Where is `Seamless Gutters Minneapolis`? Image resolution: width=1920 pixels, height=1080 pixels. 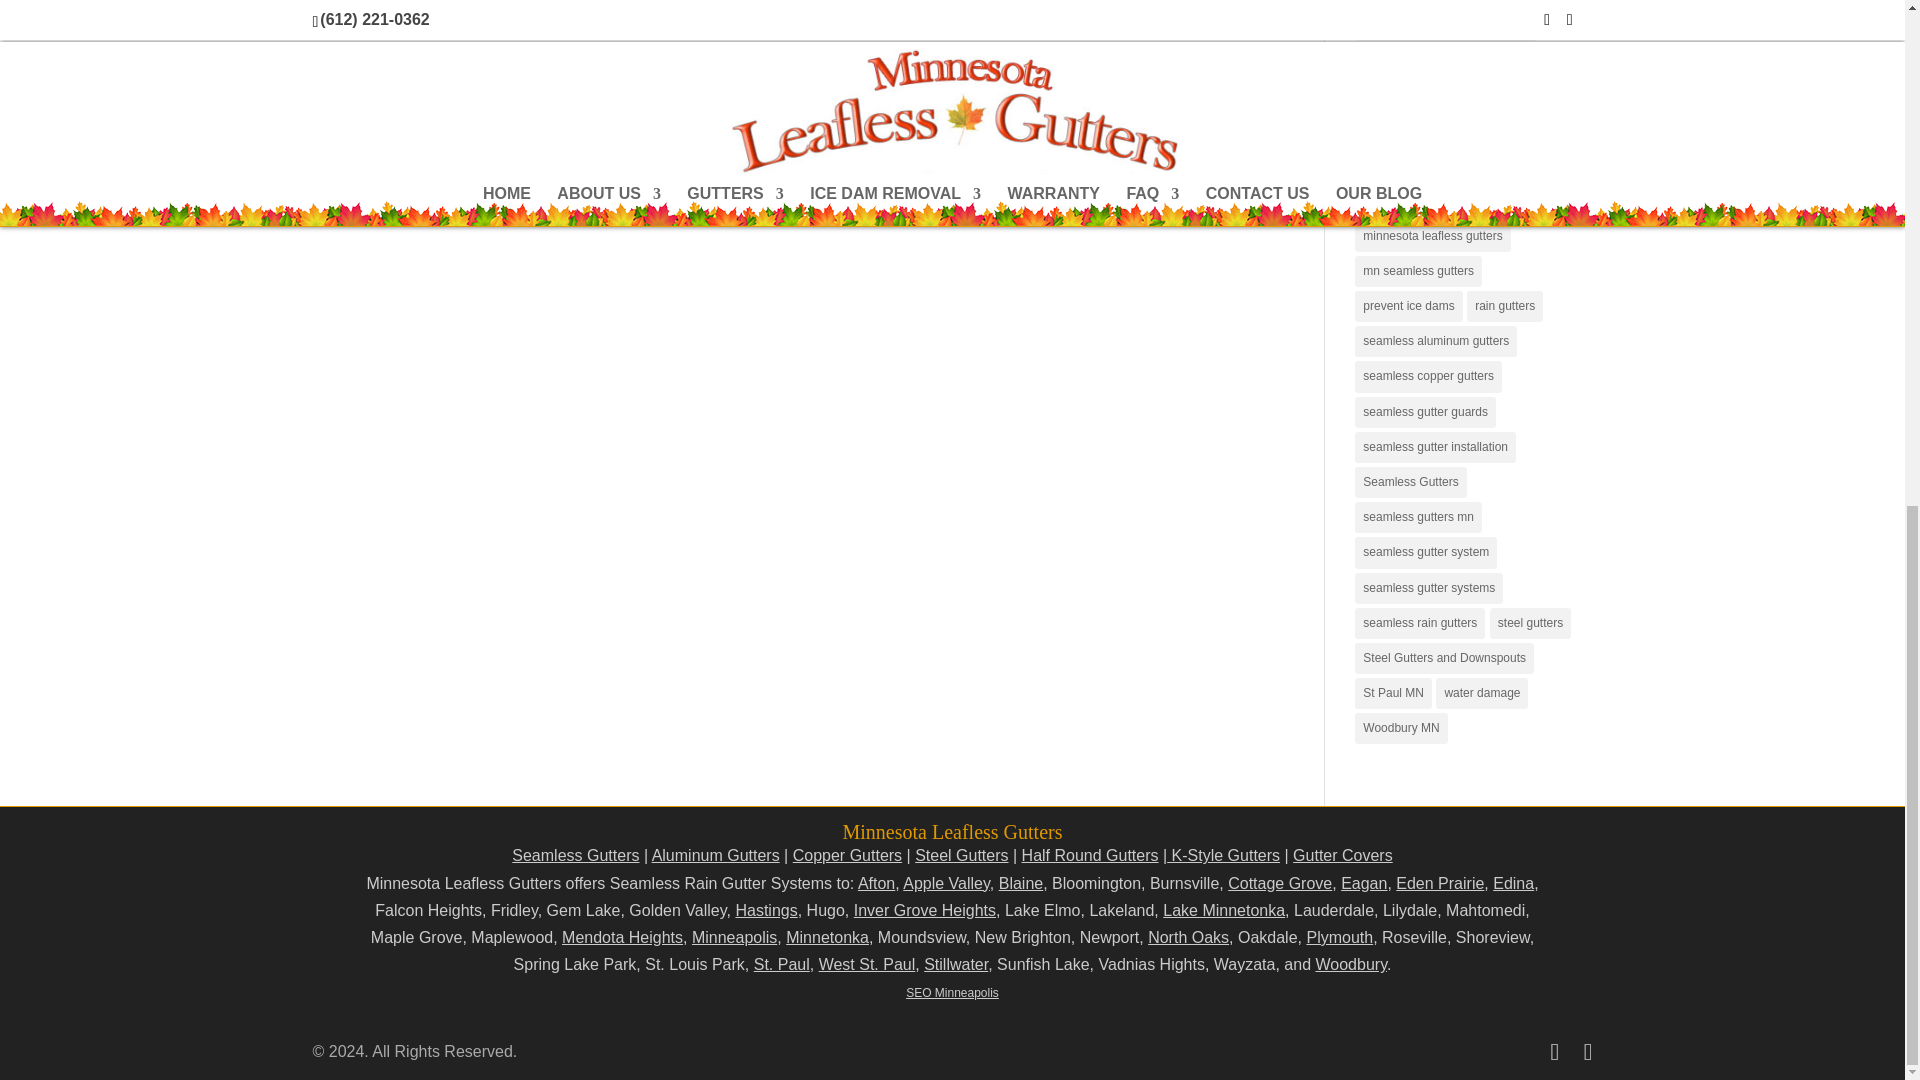 Seamless Gutters Minneapolis is located at coordinates (734, 937).